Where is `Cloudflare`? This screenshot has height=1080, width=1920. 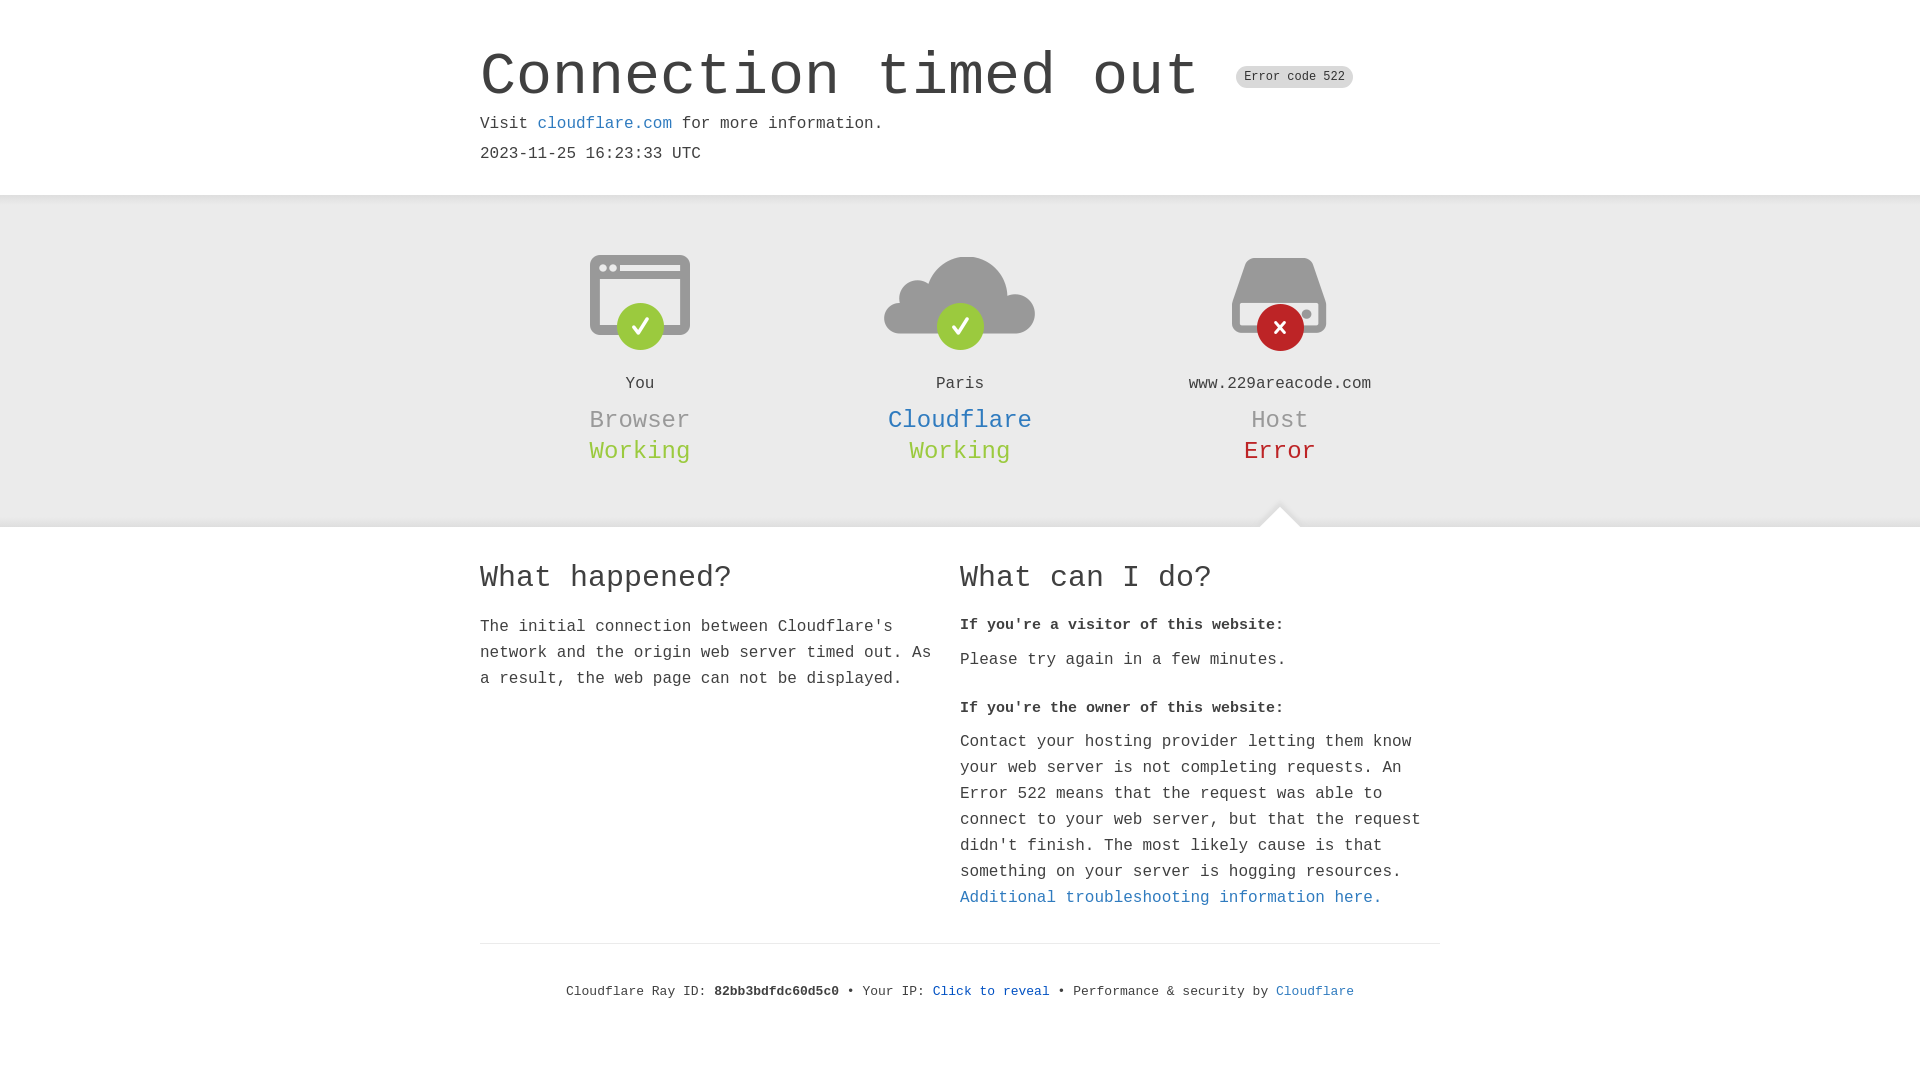 Cloudflare is located at coordinates (1315, 992).